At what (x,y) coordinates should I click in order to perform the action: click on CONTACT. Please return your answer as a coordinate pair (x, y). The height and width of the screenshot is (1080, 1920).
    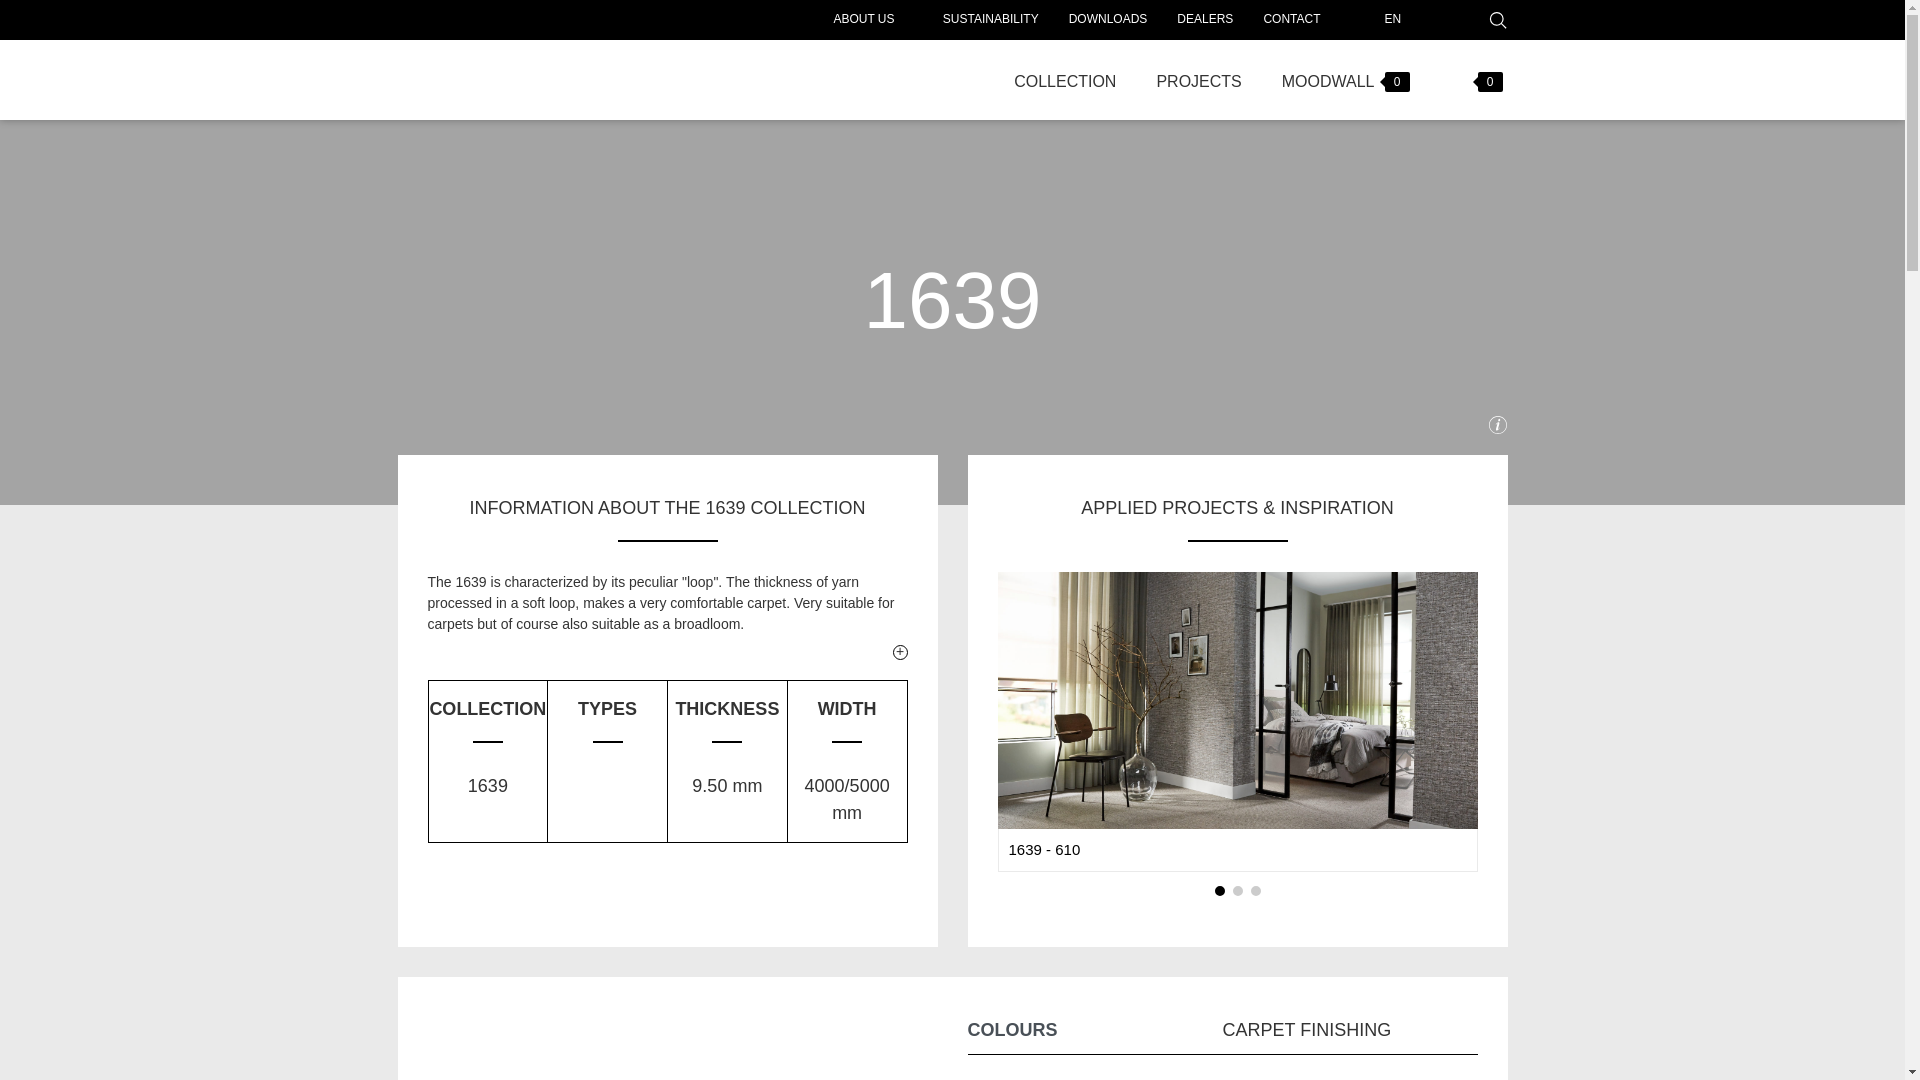
    Looking at the image, I should click on (1291, 19).